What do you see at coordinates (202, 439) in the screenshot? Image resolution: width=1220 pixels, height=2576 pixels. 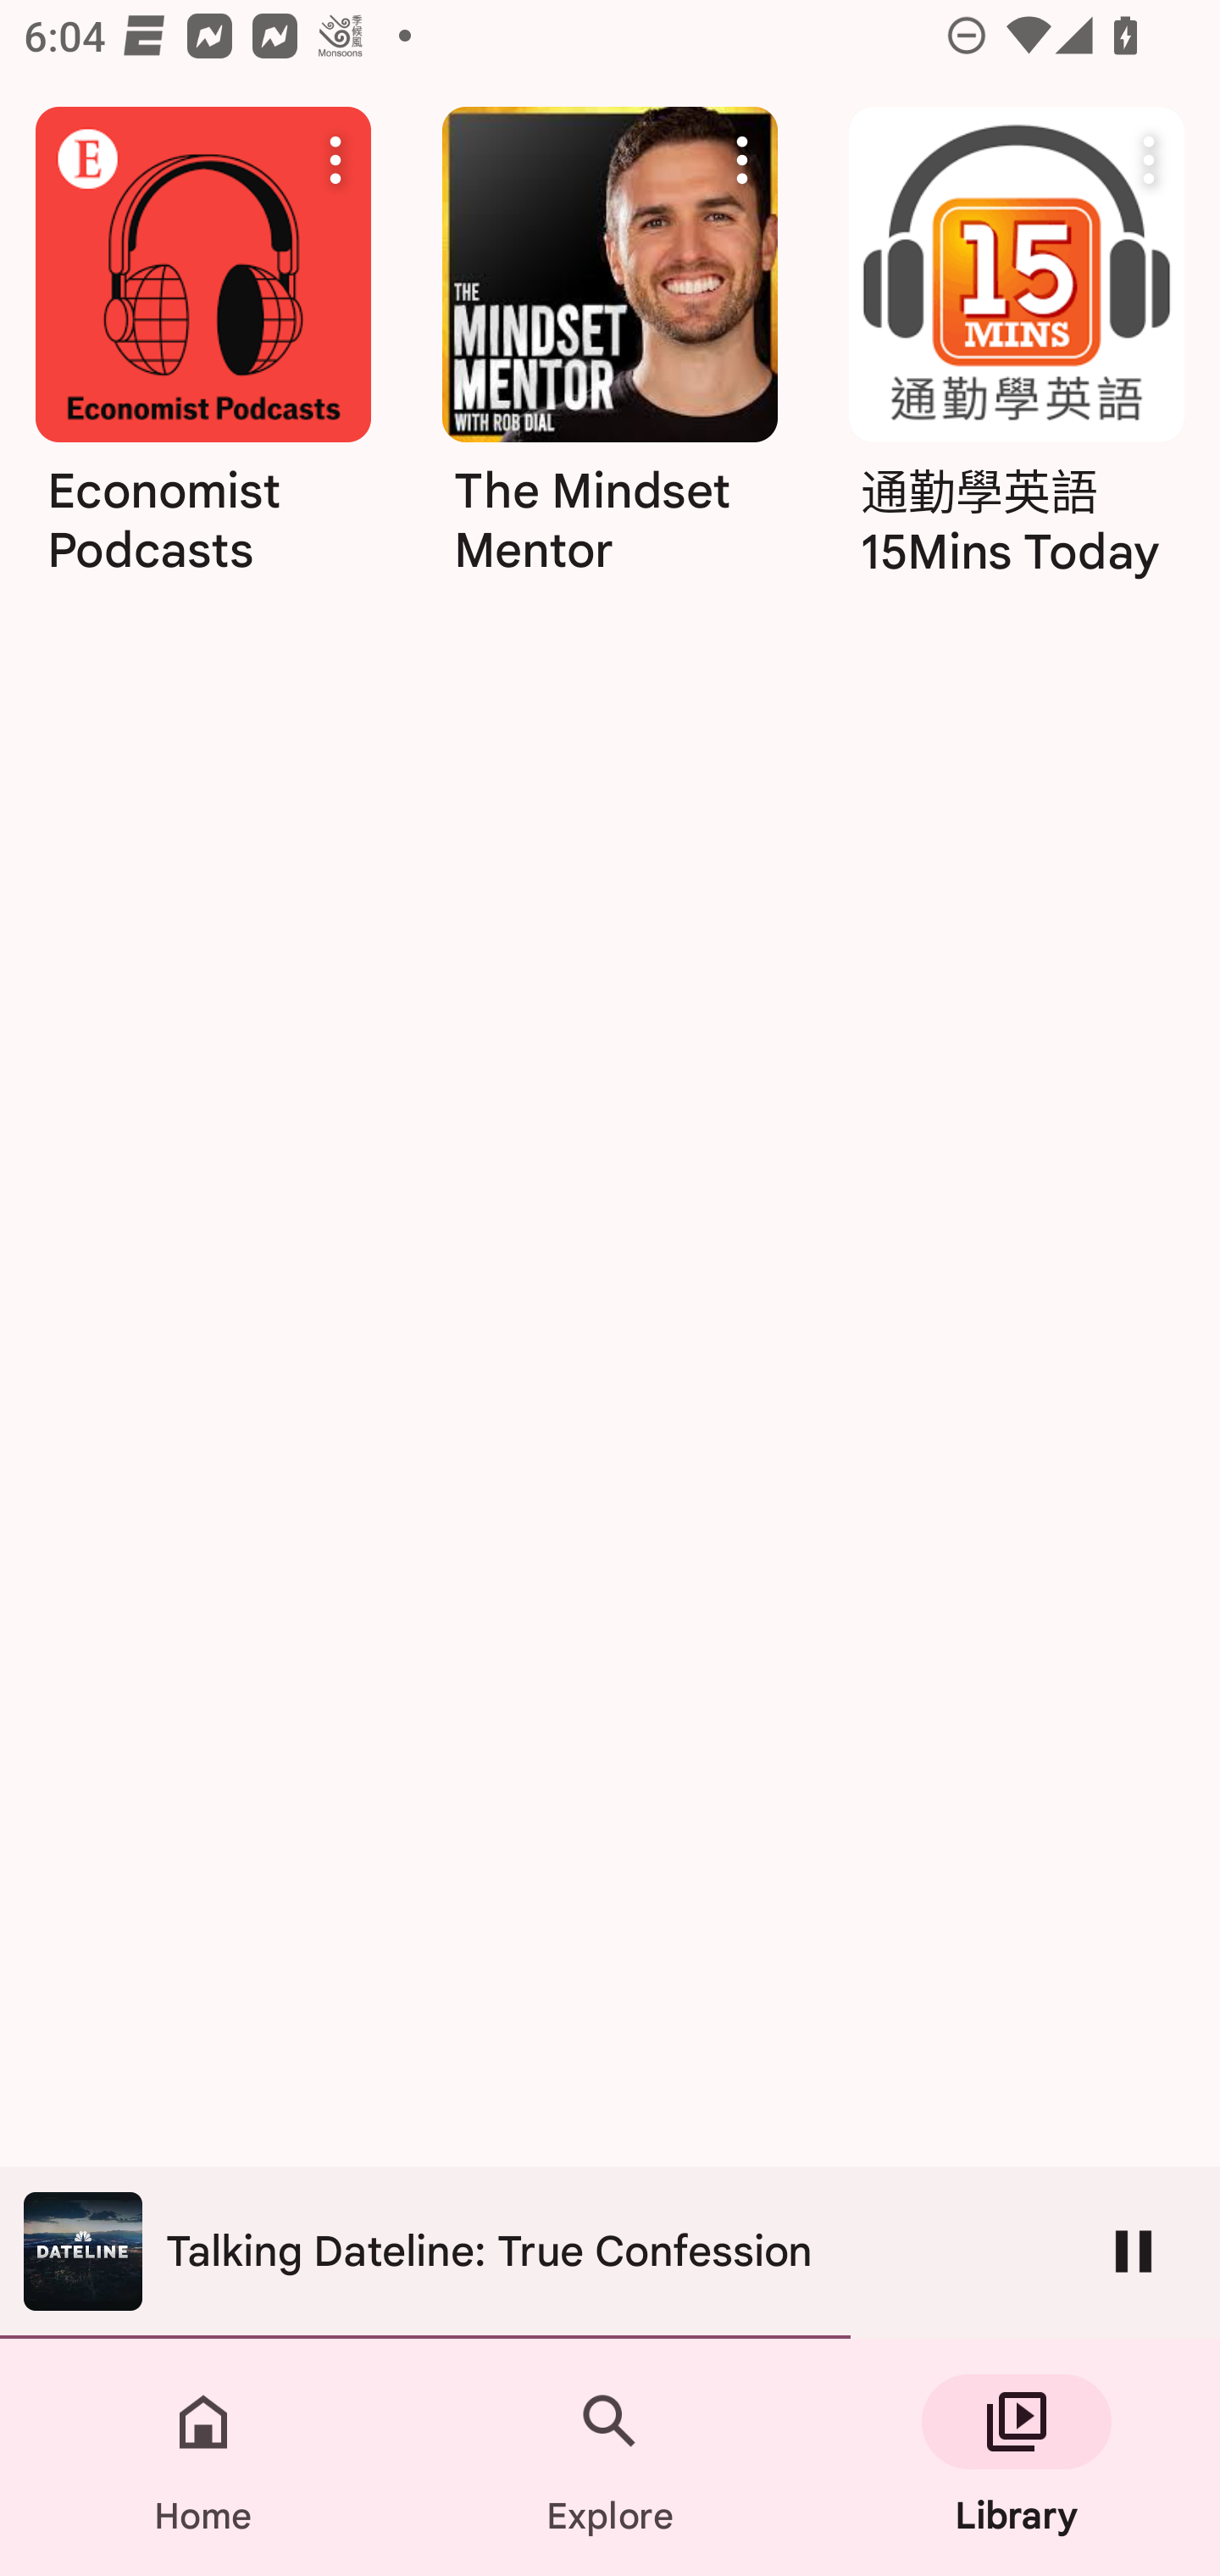 I see `Economist Podcasts More actions Economist Podcasts` at bounding box center [202, 439].